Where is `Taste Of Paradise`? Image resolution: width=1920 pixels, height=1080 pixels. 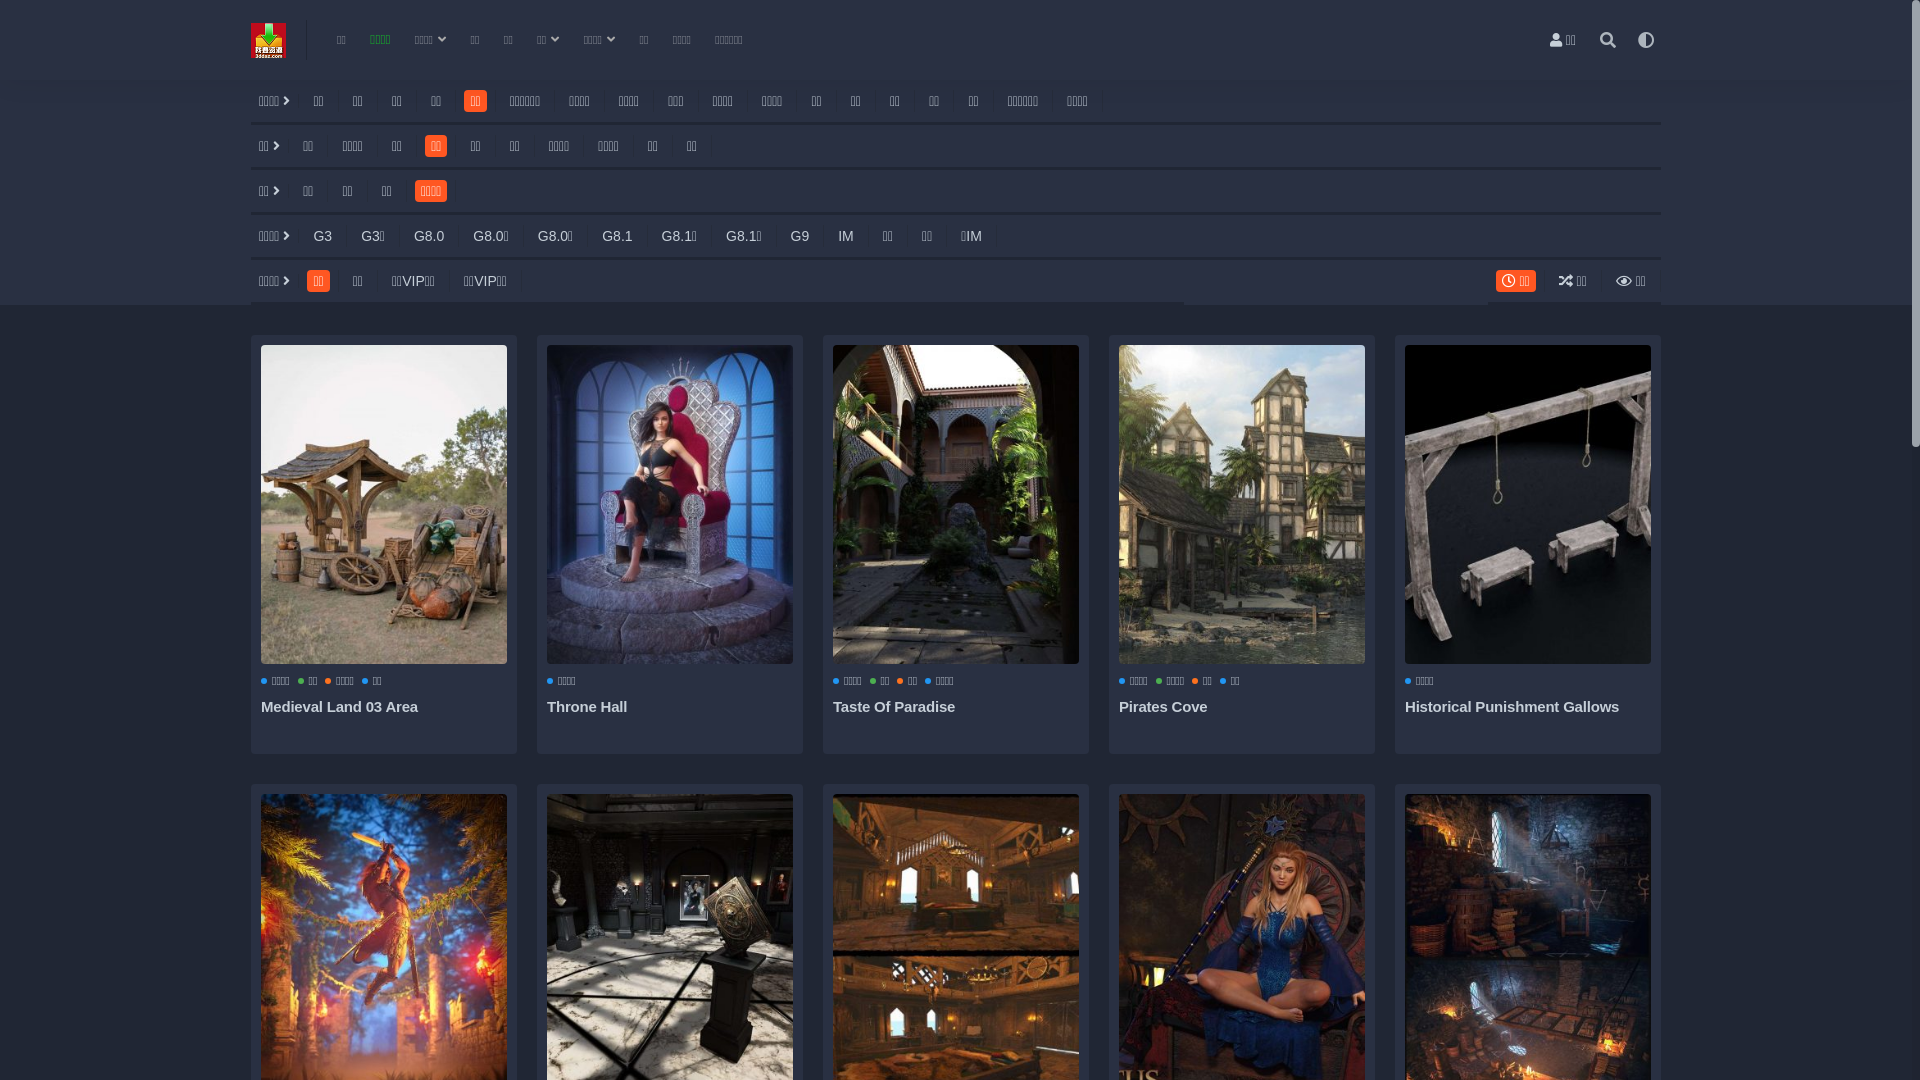 Taste Of Paradise is located at coordinates (894, 706).